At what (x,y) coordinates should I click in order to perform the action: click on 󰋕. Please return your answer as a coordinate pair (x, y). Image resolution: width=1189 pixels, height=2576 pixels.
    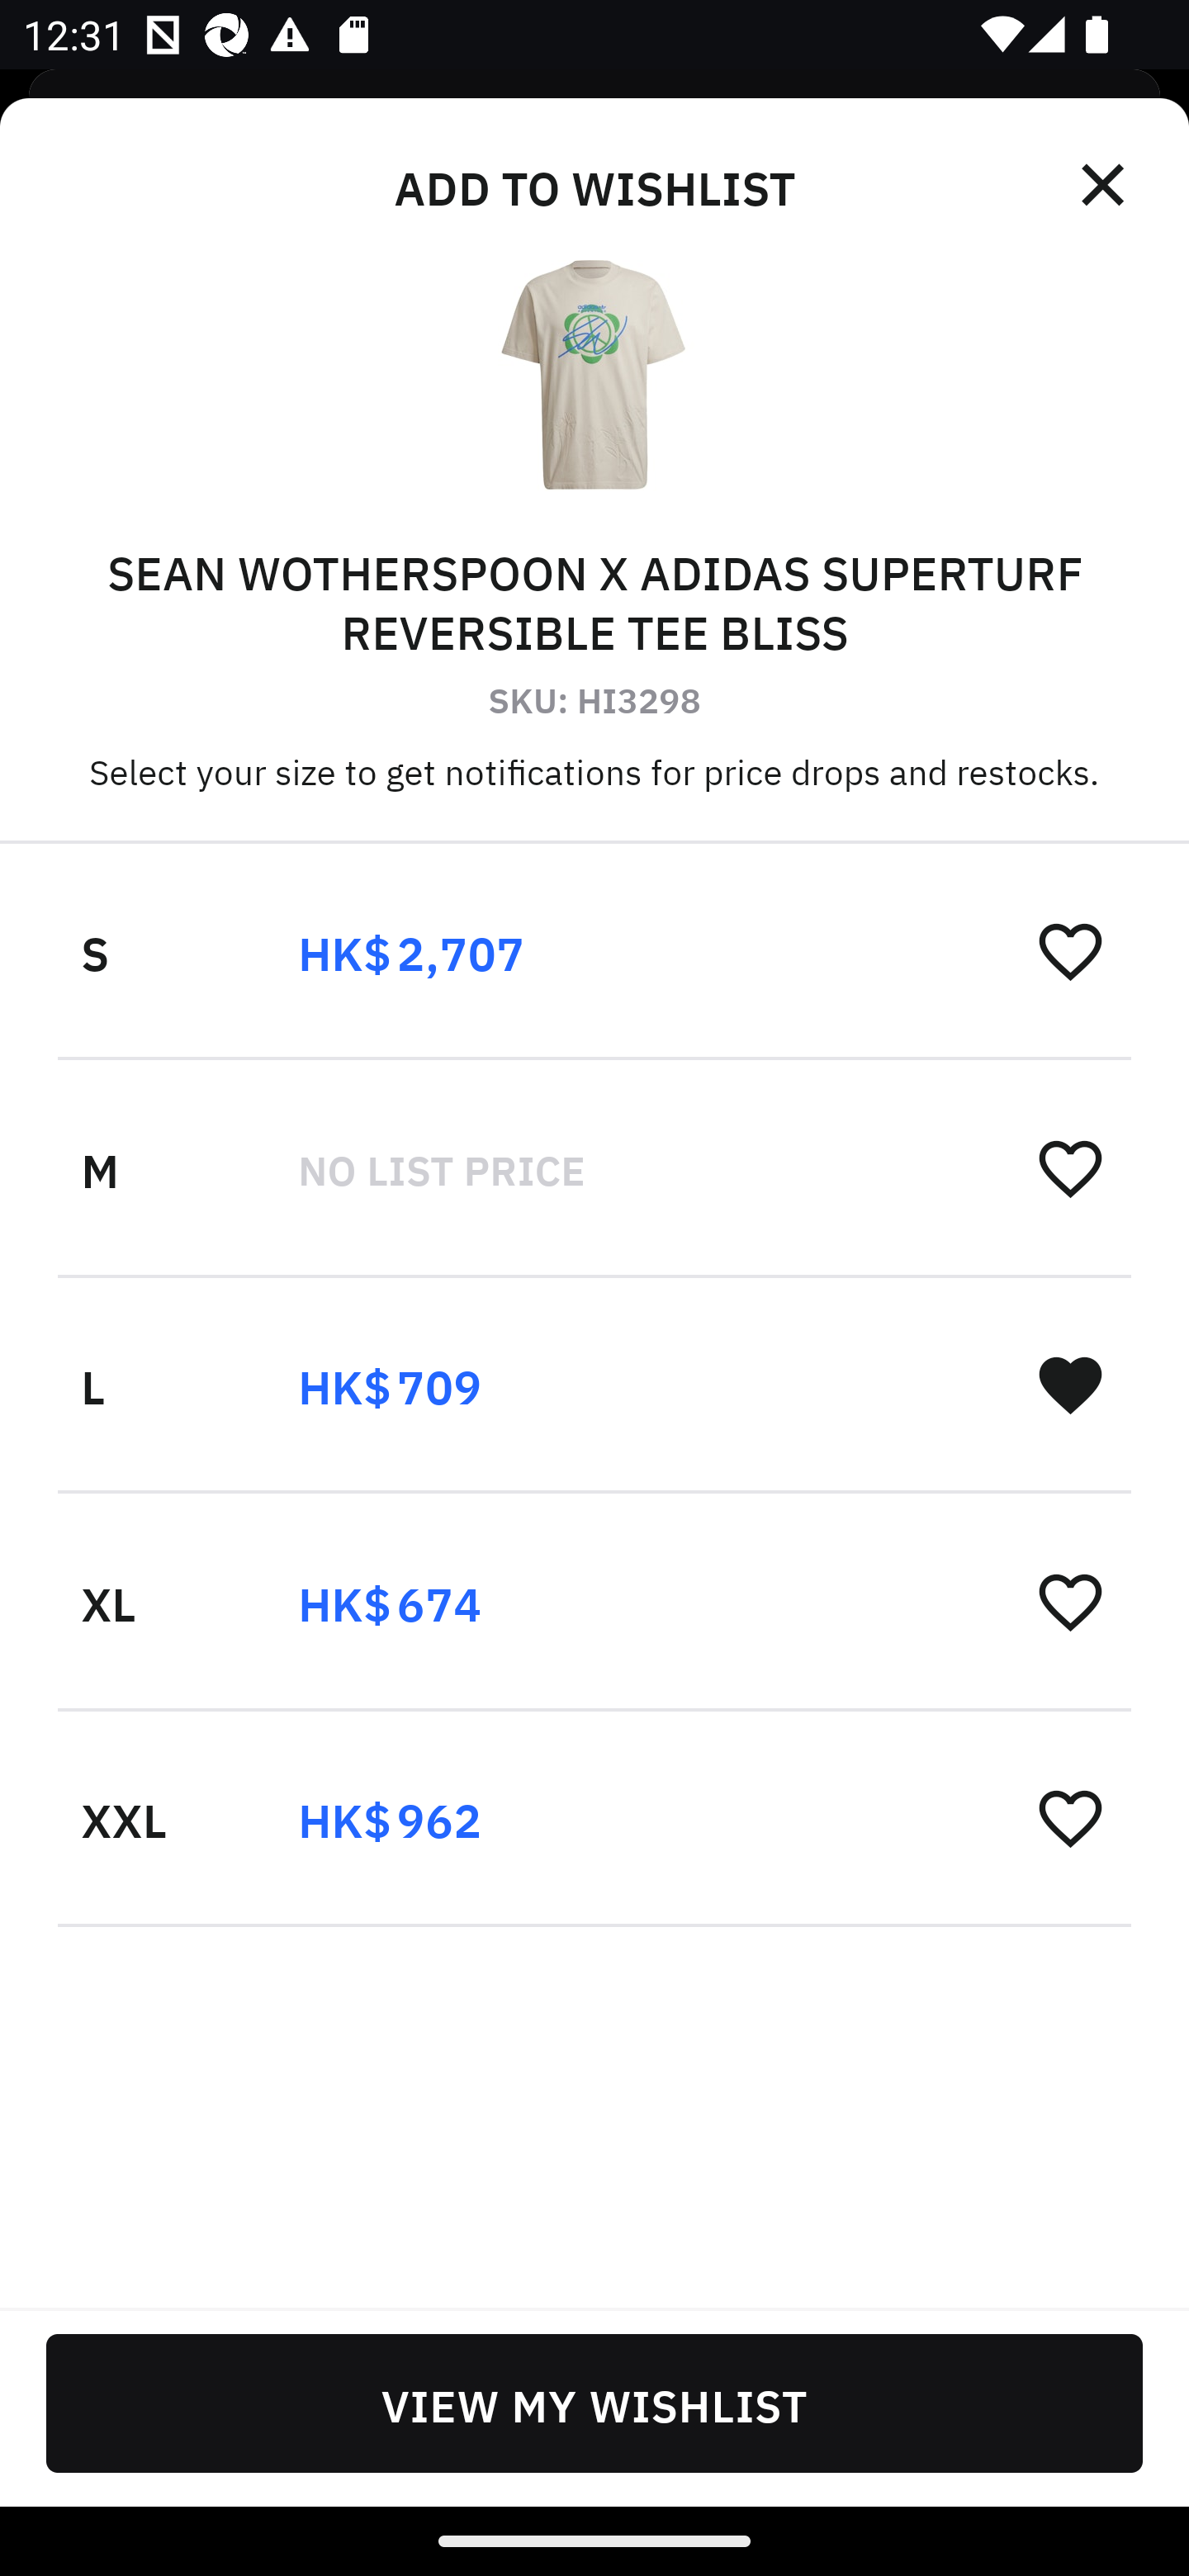
    Looking at the image, I should click on (1070, 950).